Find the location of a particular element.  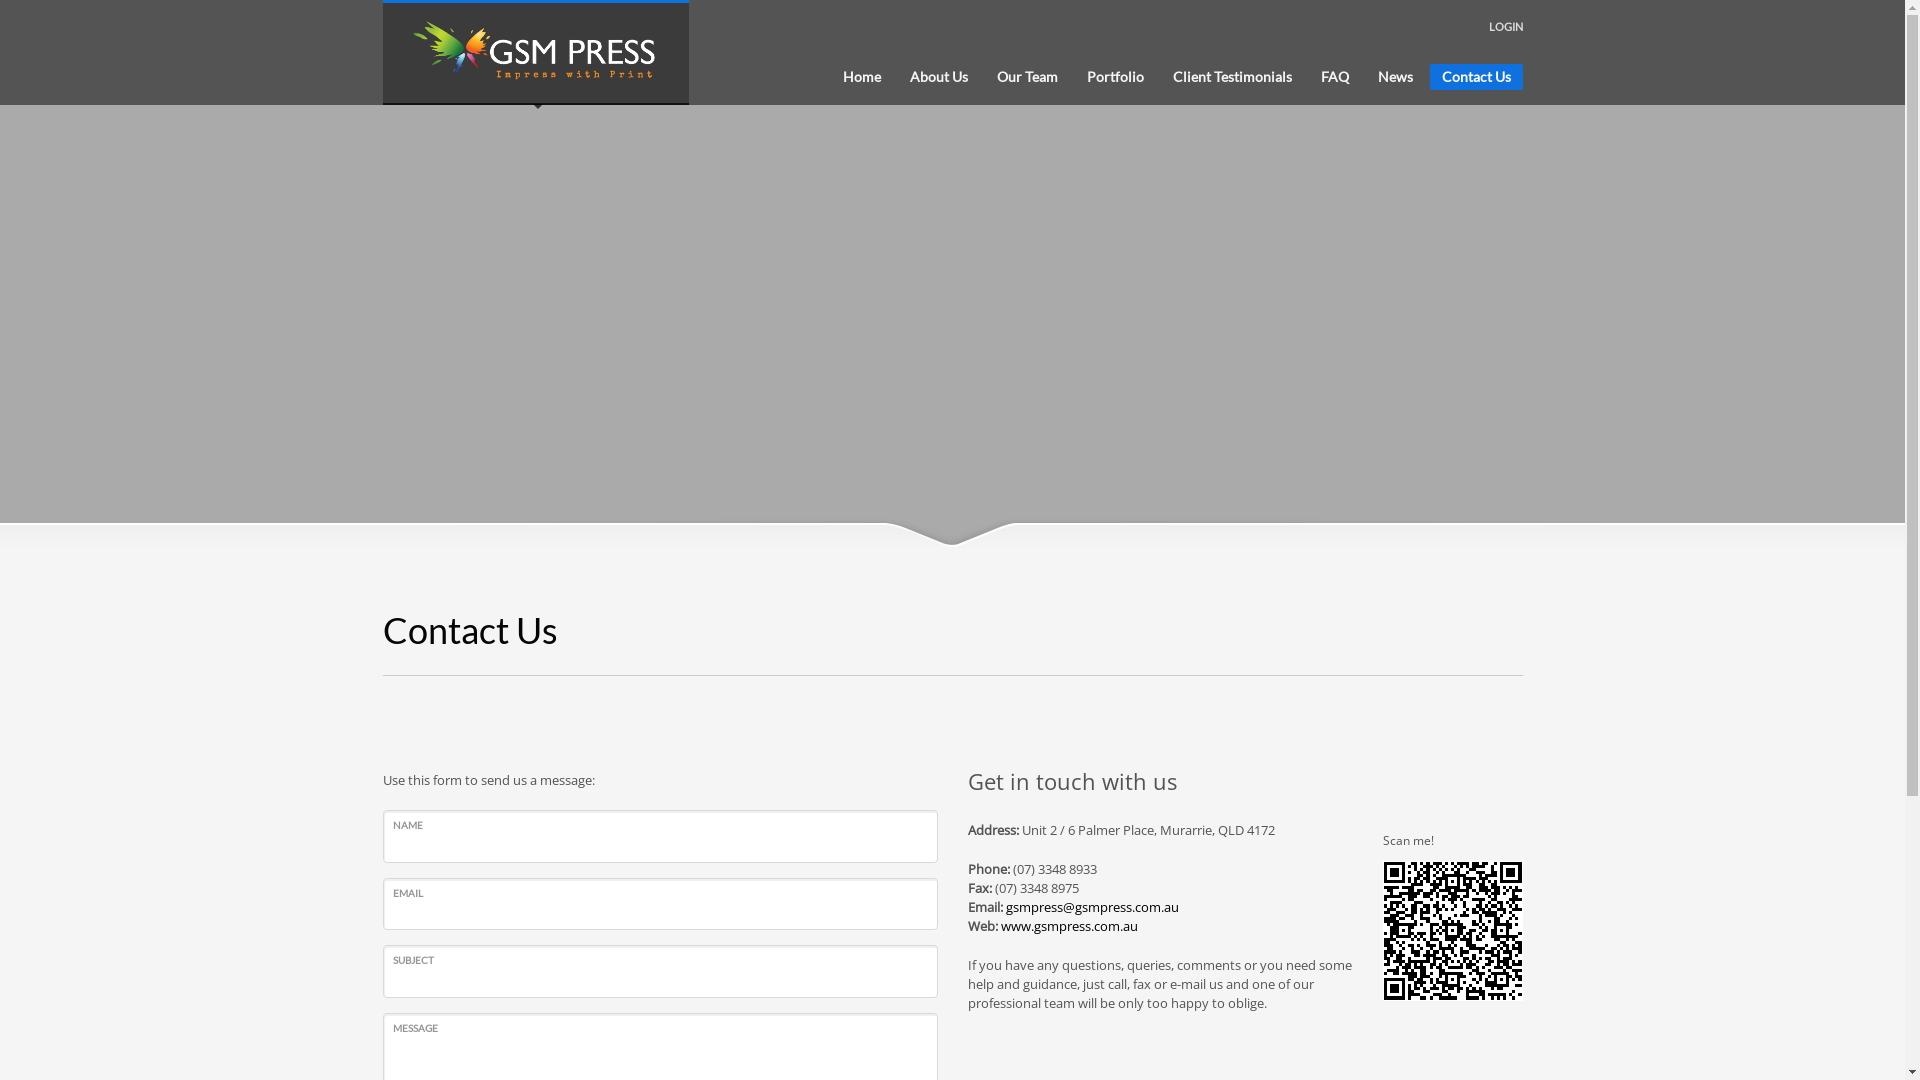

www.gsmpress.com.au is located at coordinates (1068, 926).